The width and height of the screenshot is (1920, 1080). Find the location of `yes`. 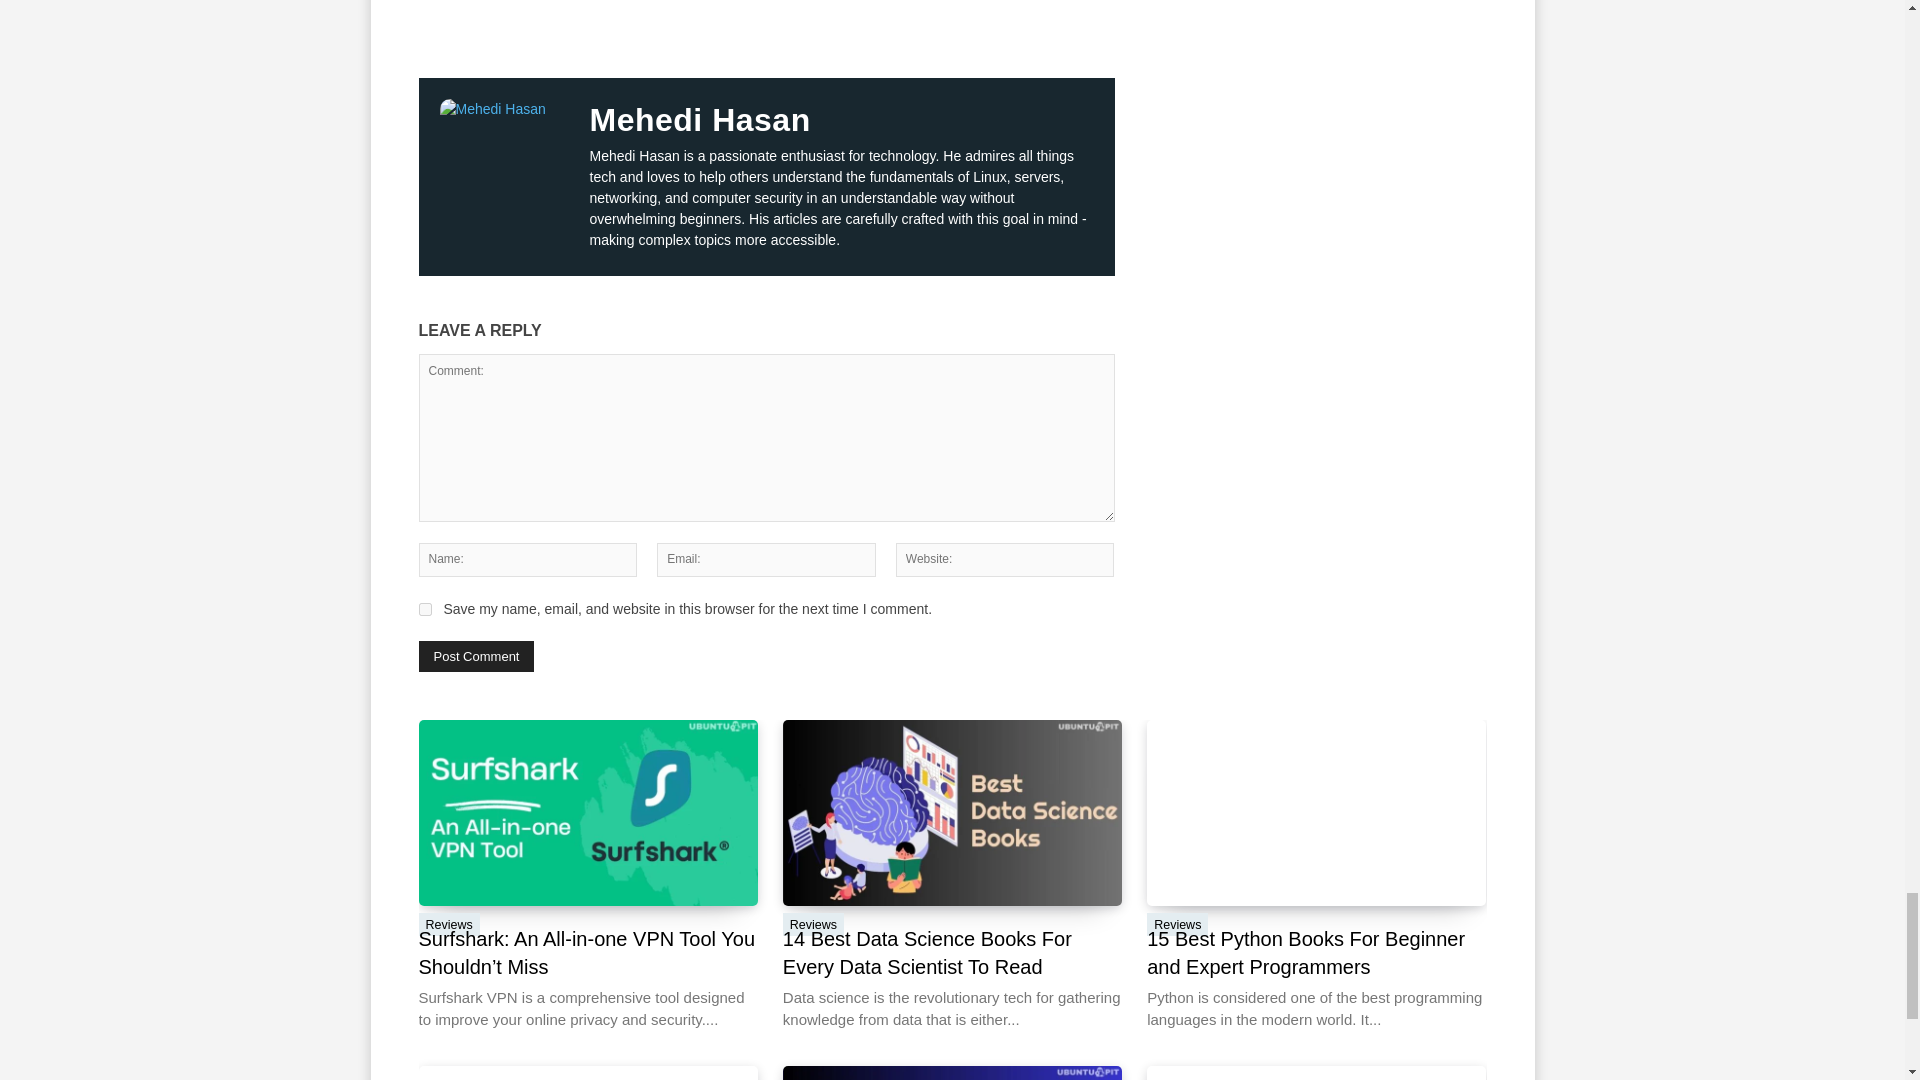

yes is located at coordinates (424, 608).